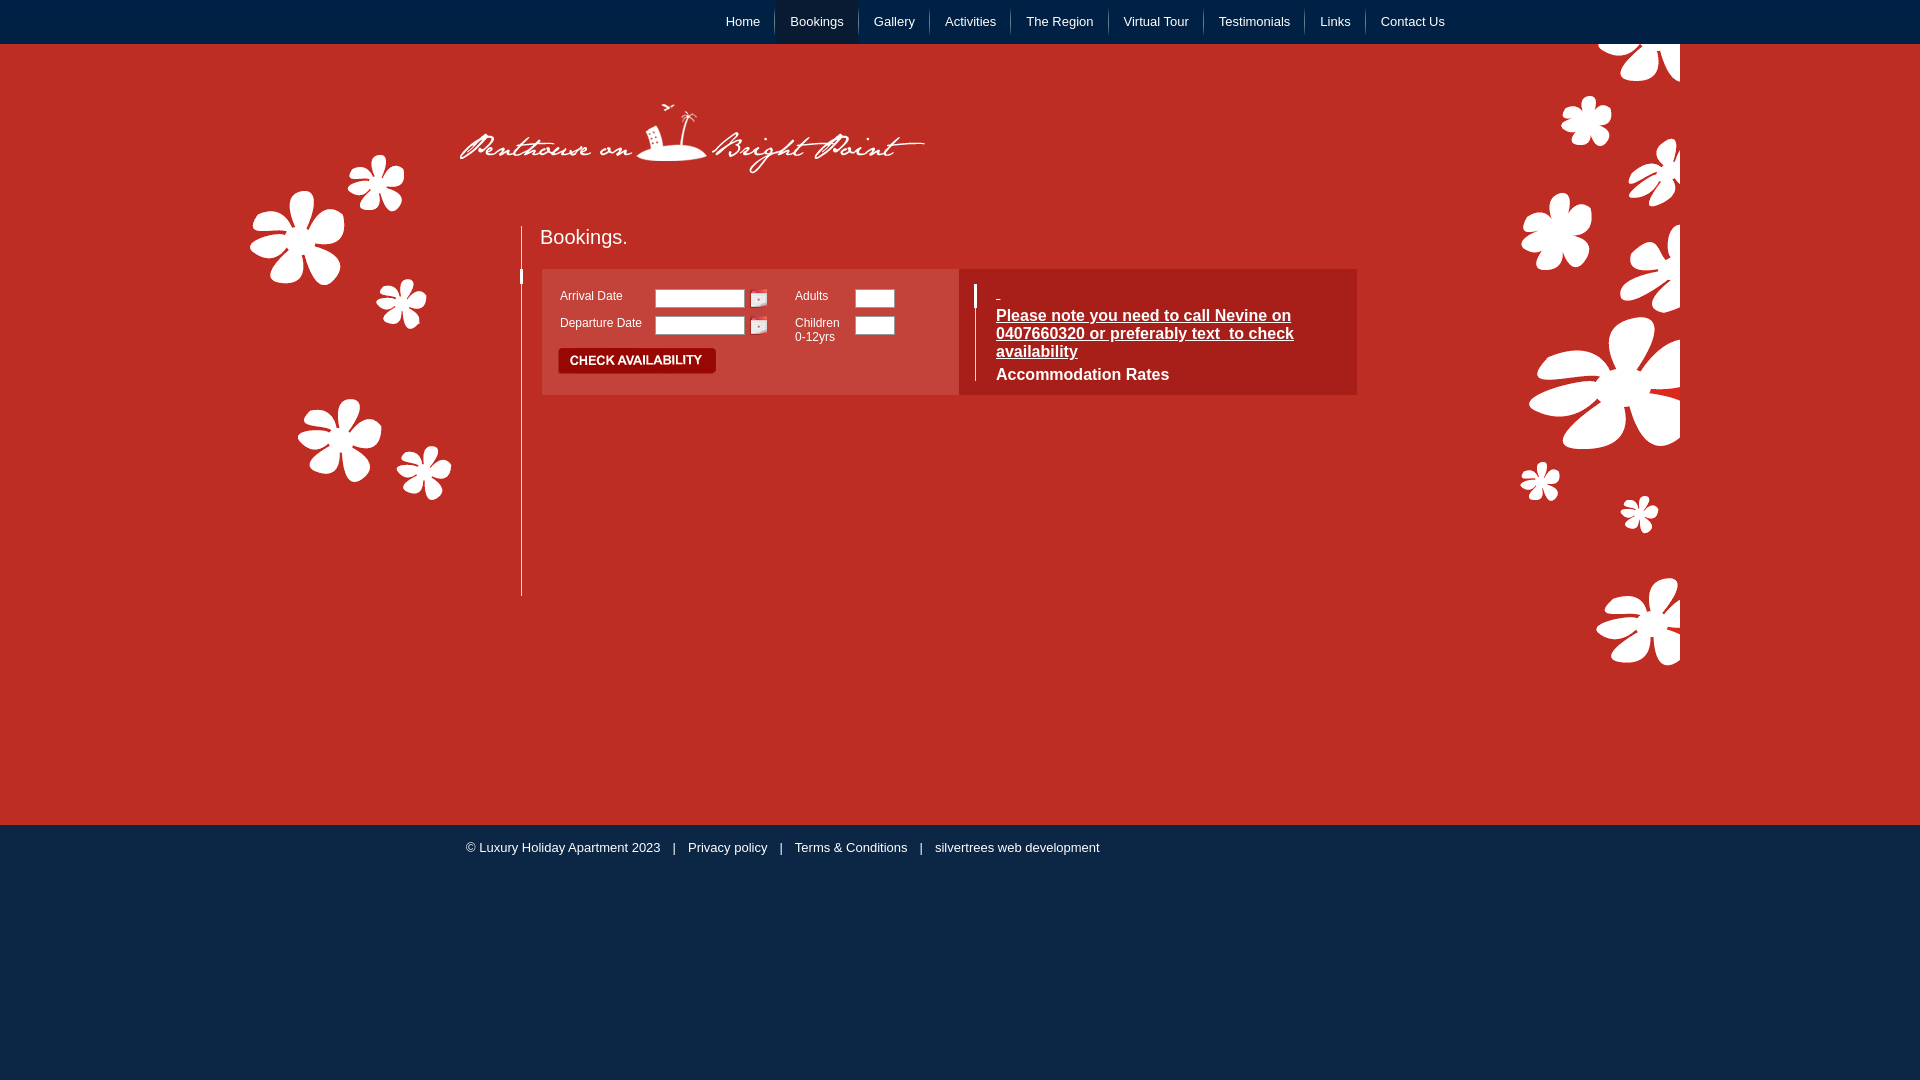 The width and height of the screenshot is (1920, 1080). I want to click on Home, so click(744, 22).